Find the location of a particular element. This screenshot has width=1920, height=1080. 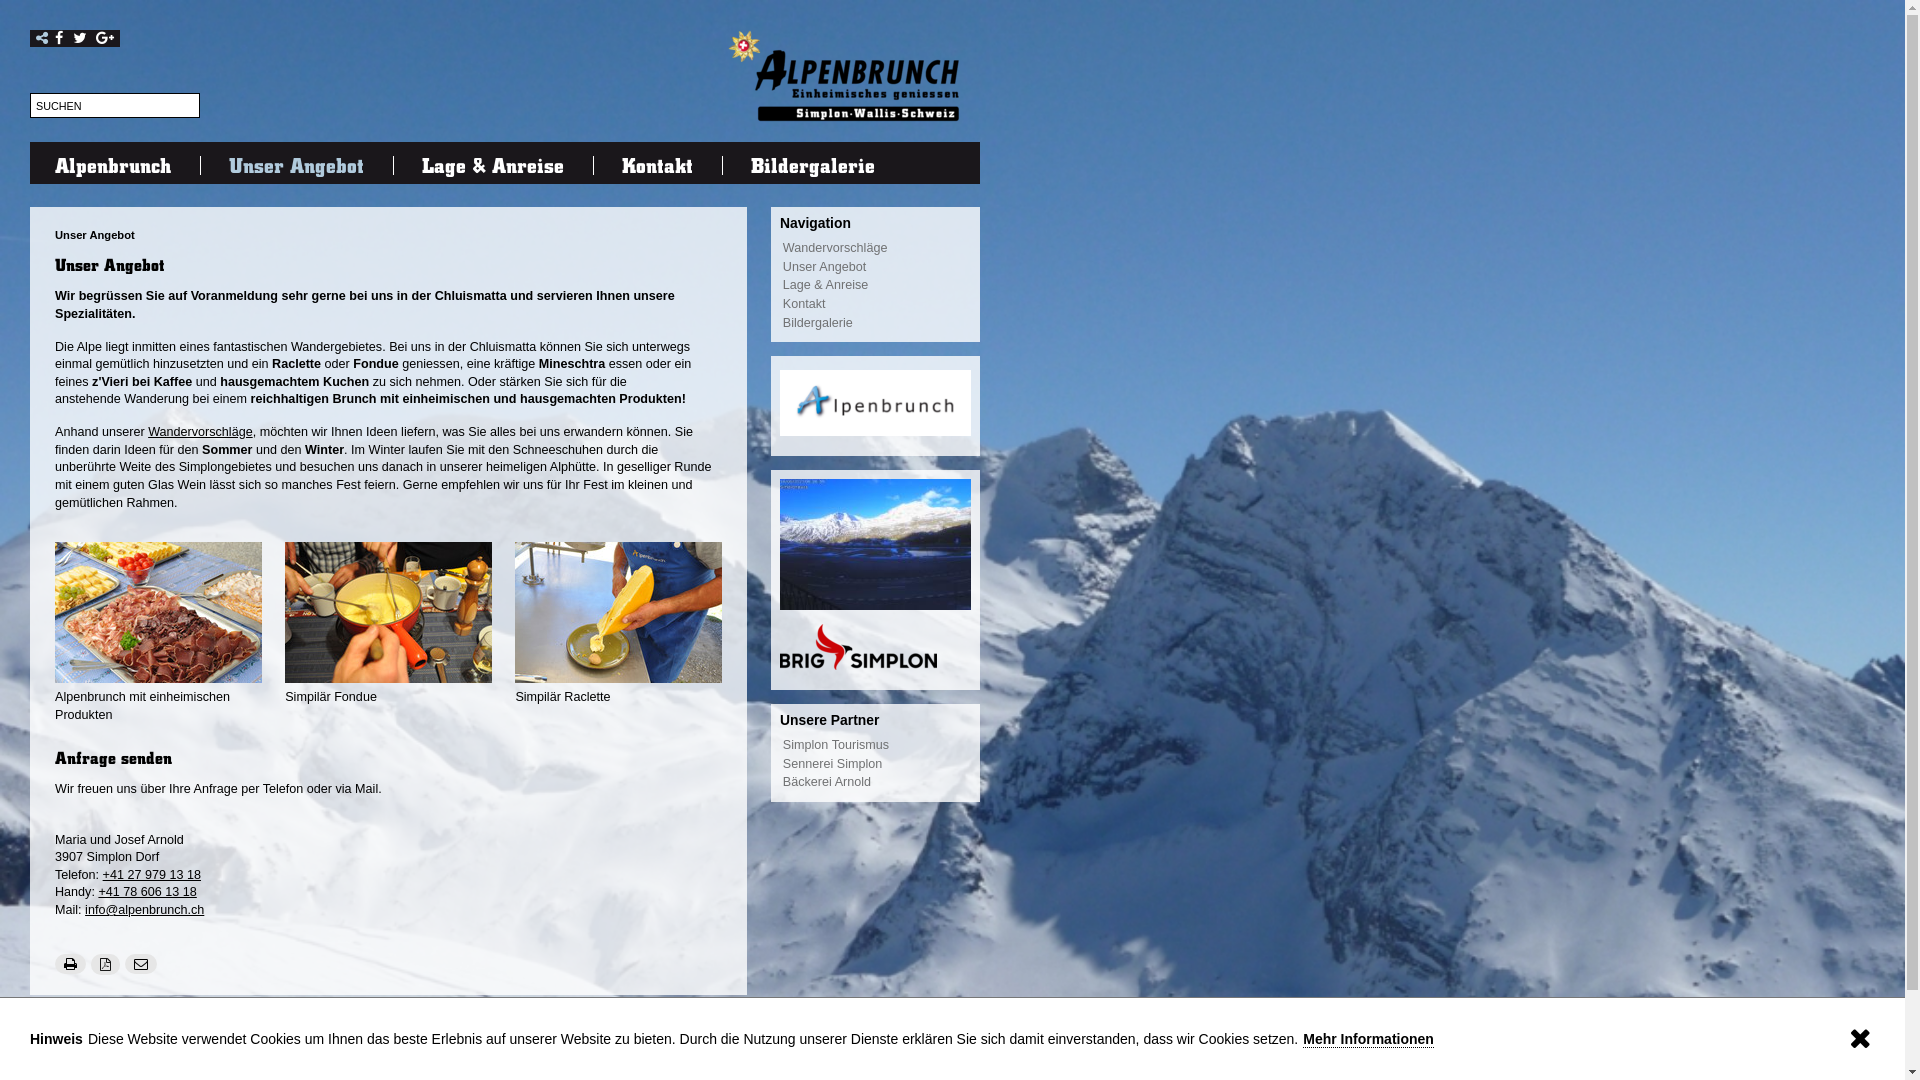

Kontakt is located at coordinates (658, 166).